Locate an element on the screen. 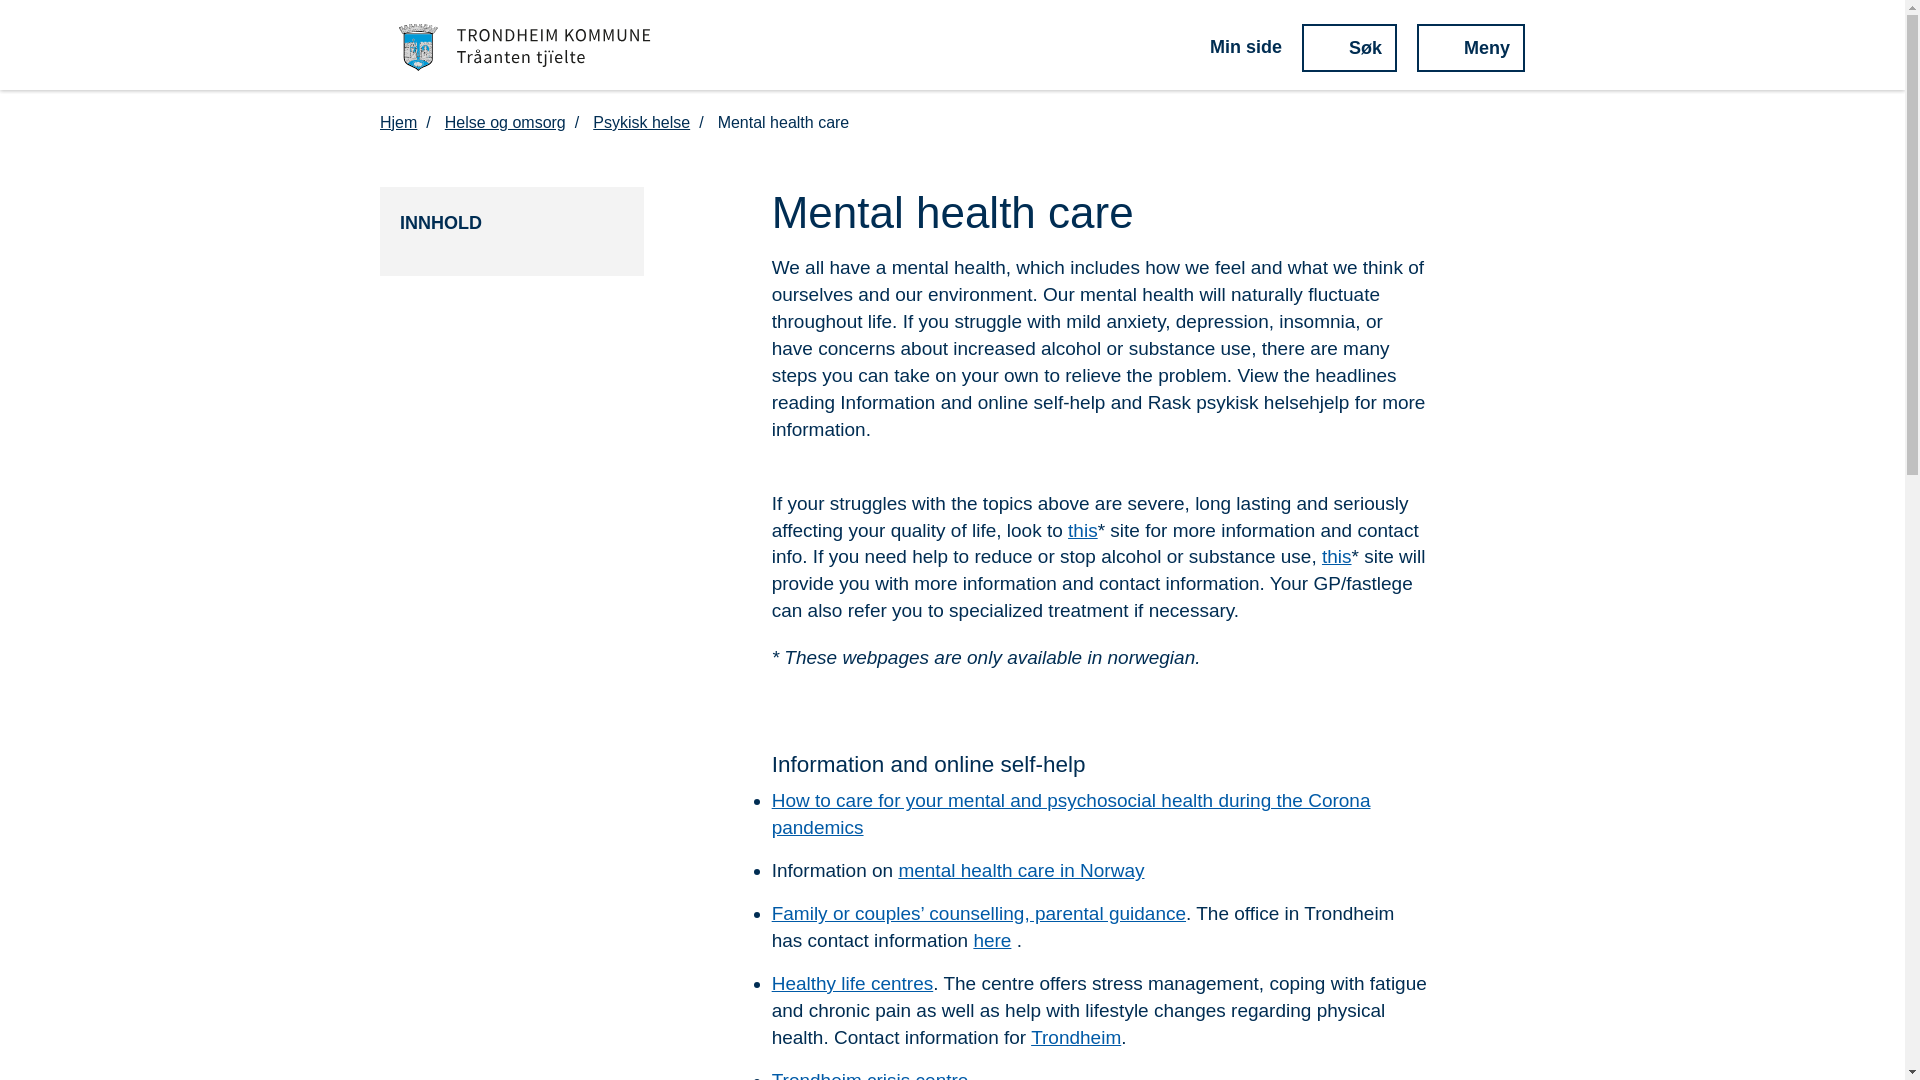  Meny is located at coordinates (1470, 48).